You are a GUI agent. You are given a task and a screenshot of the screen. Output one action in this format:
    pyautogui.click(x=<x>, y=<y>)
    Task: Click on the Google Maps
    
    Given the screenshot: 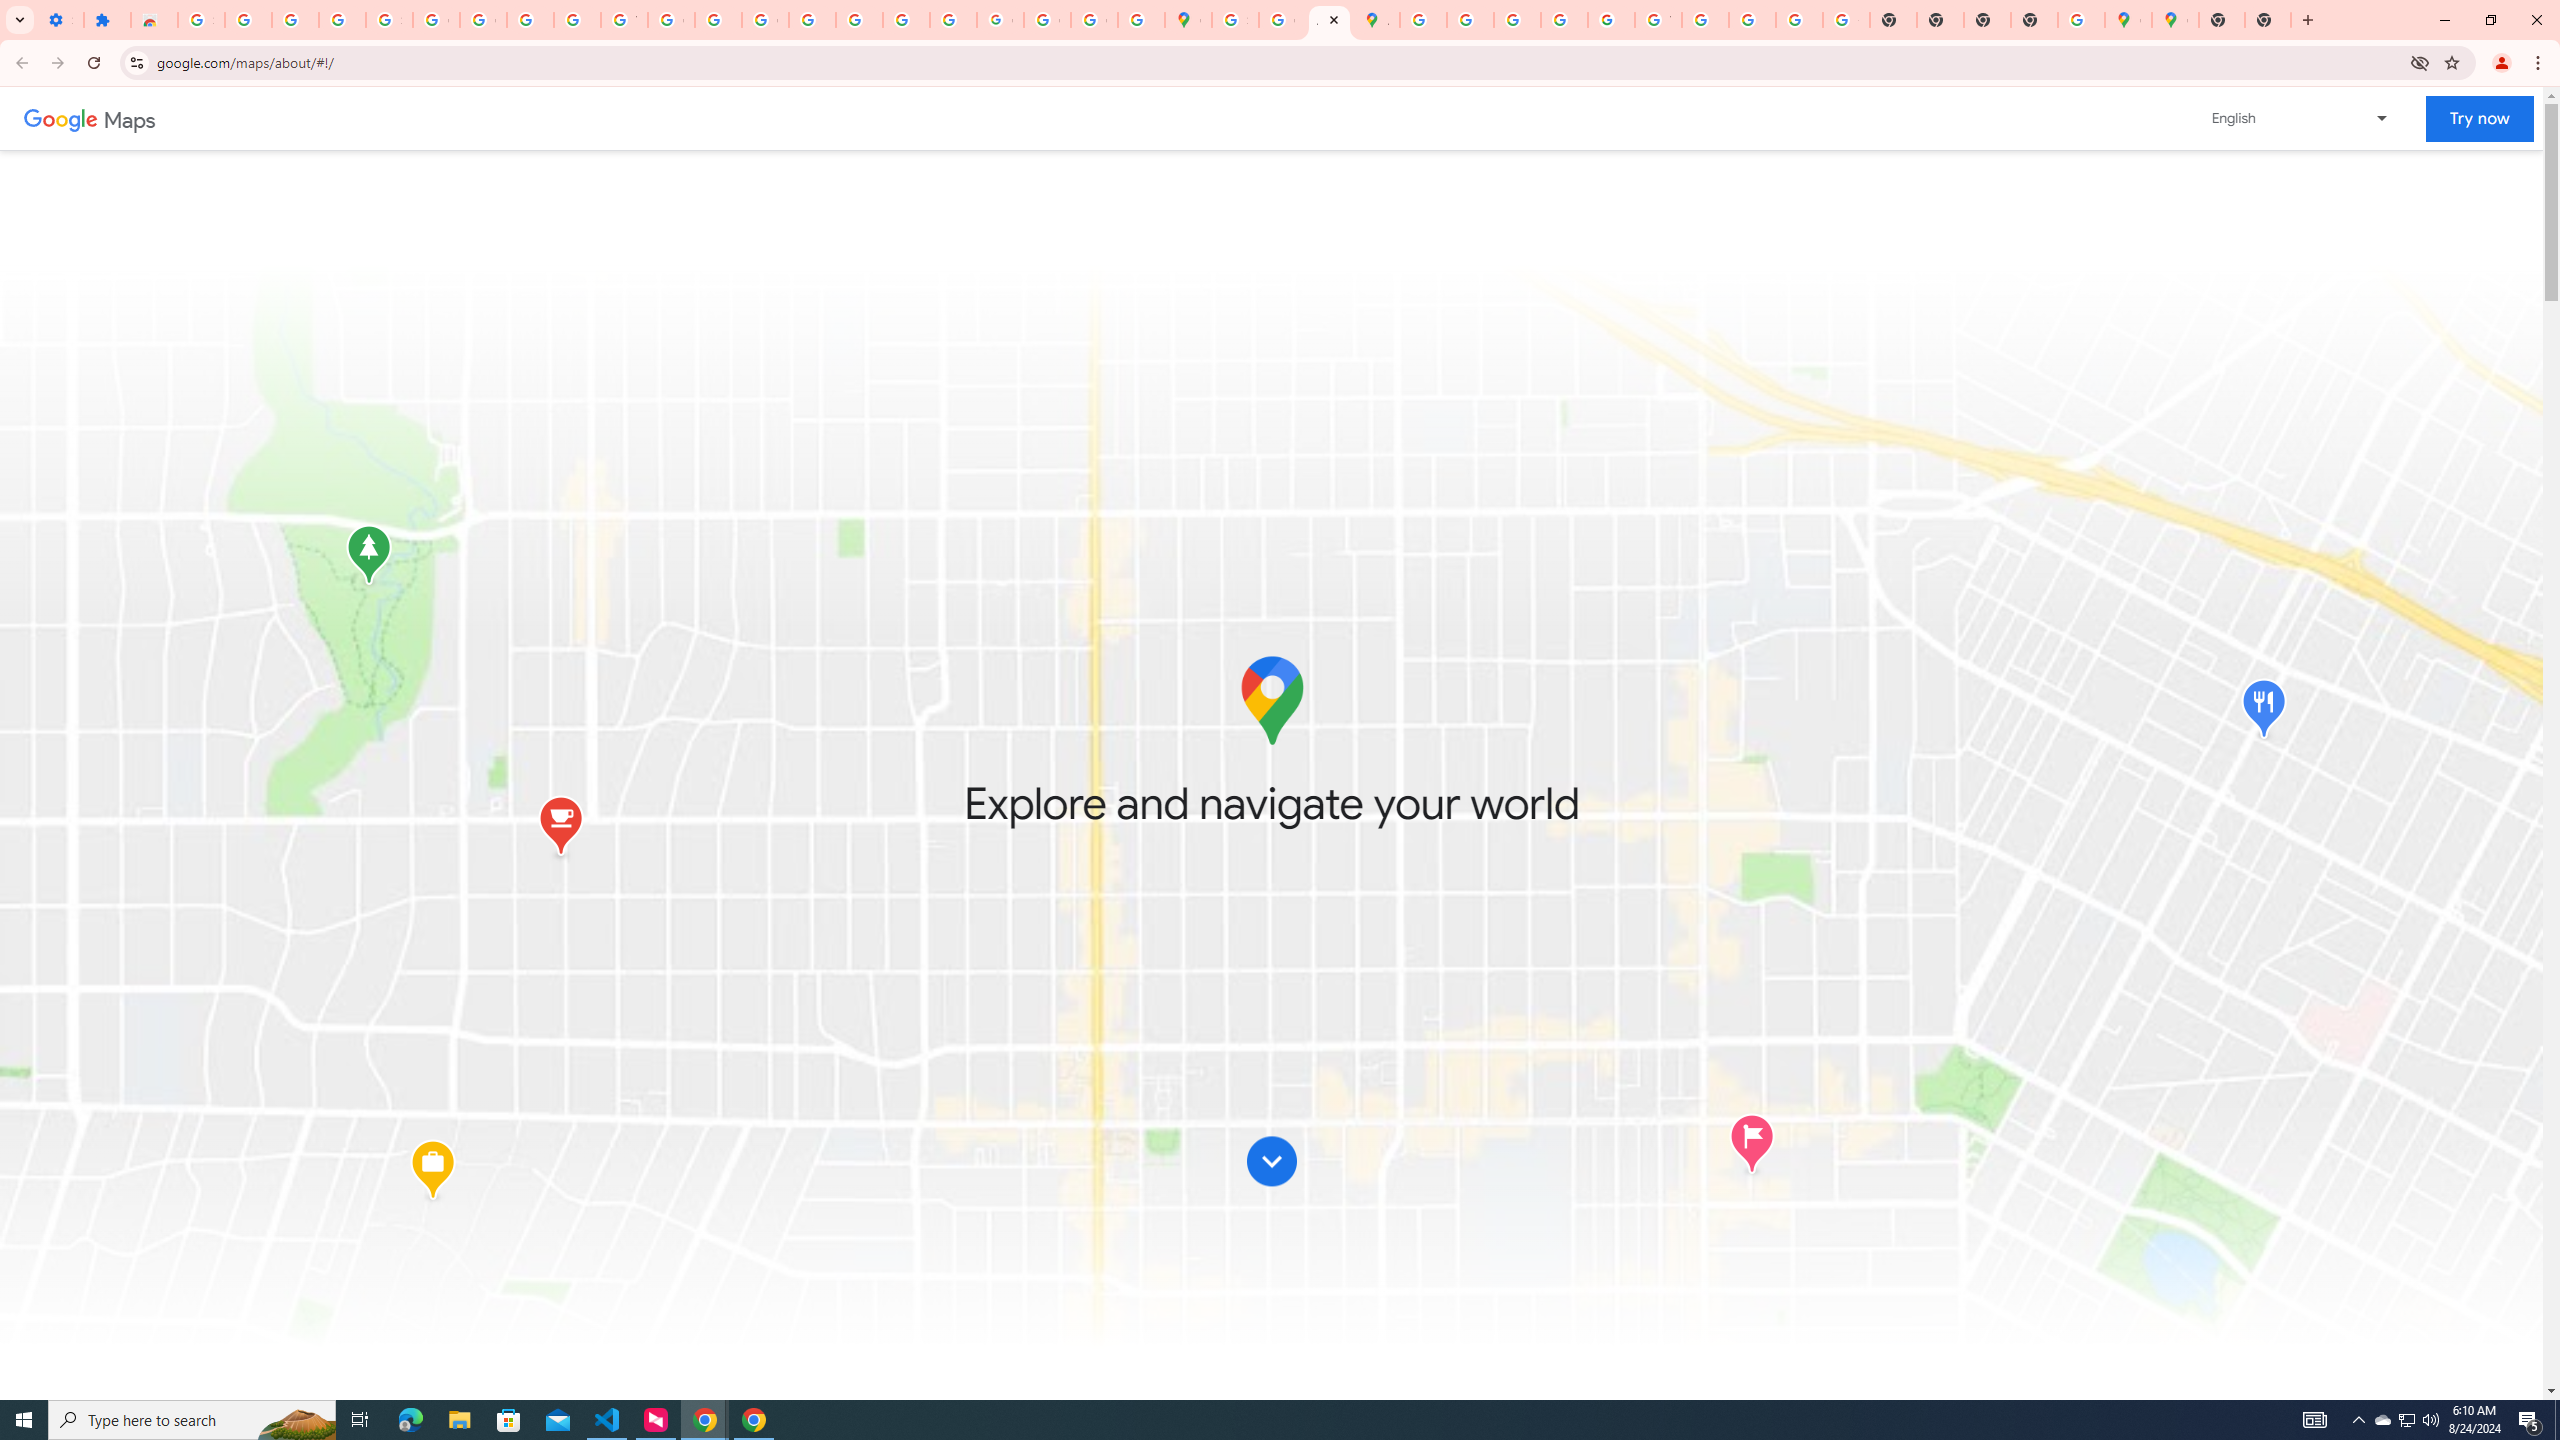 What is the action you would take?
    pyautogui.click(x=2128, y=20)
    